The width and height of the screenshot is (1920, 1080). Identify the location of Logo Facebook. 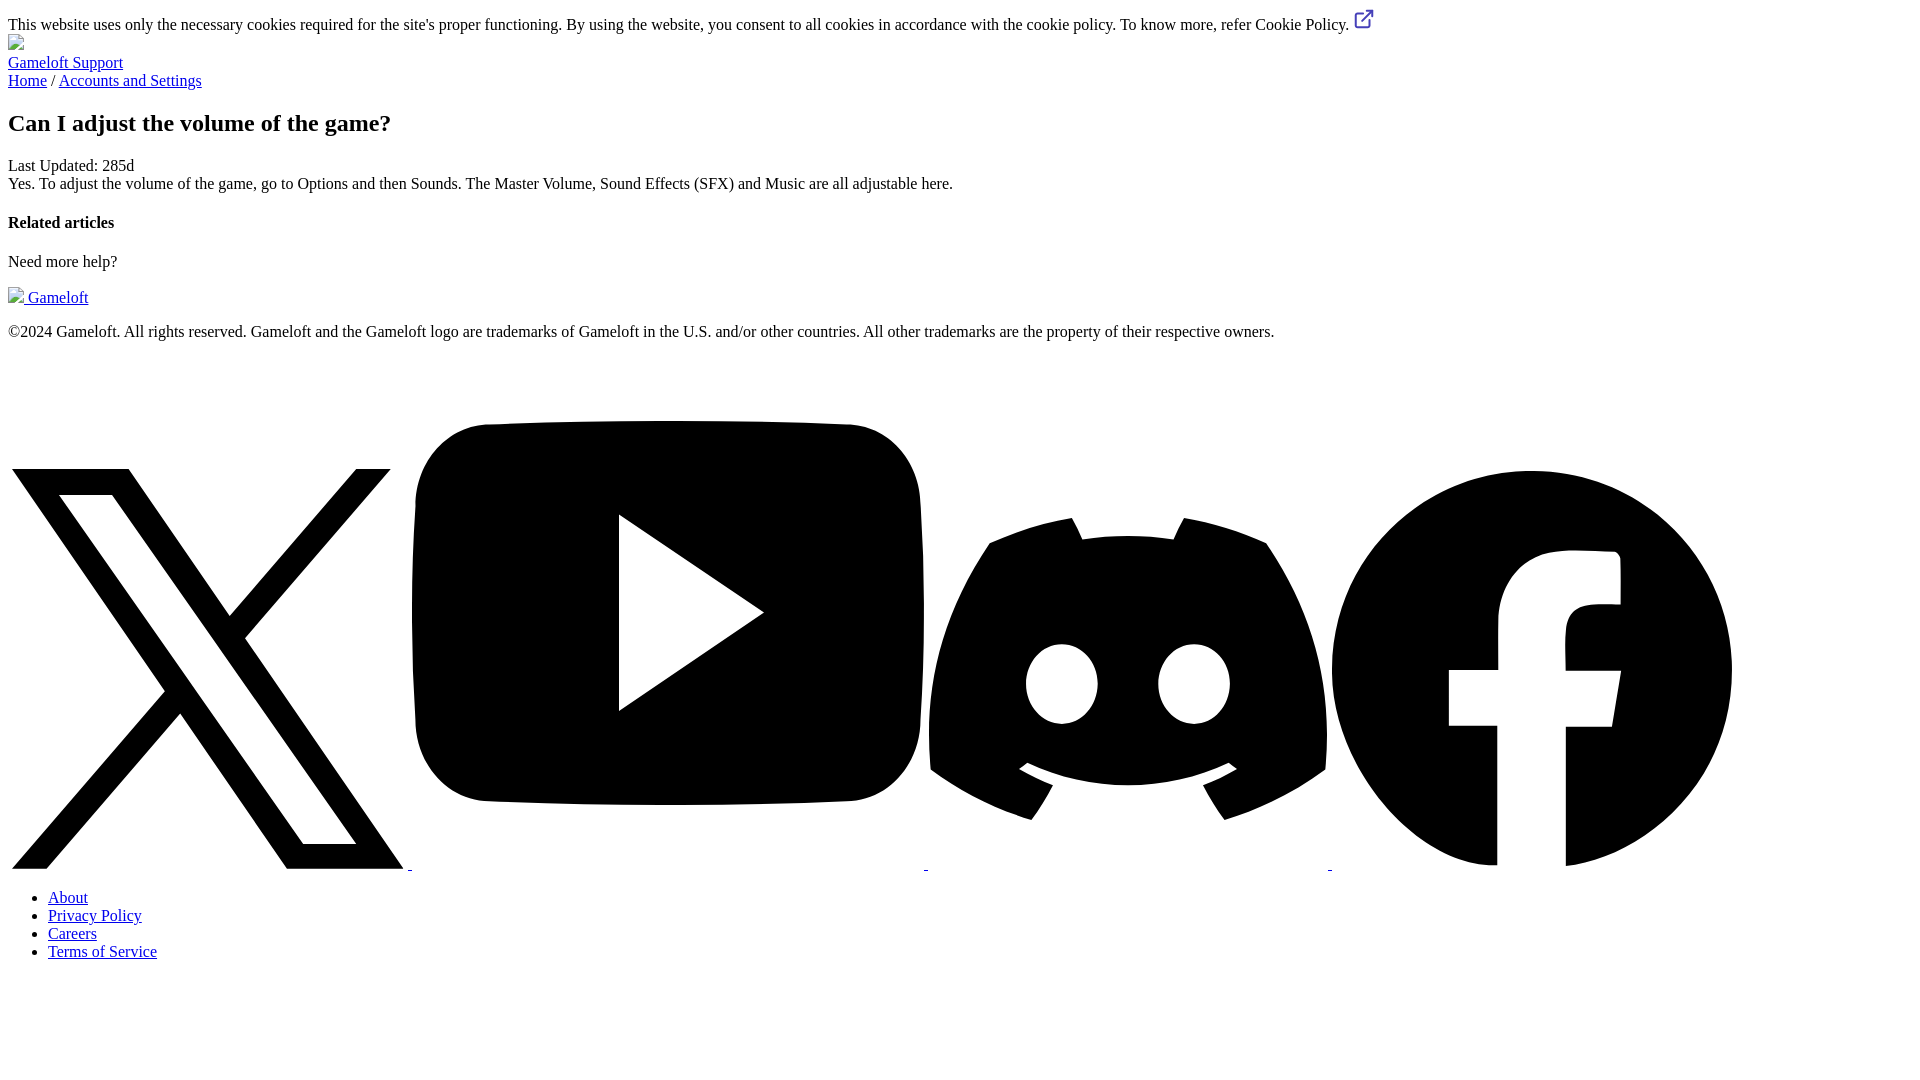
(1532, 668).